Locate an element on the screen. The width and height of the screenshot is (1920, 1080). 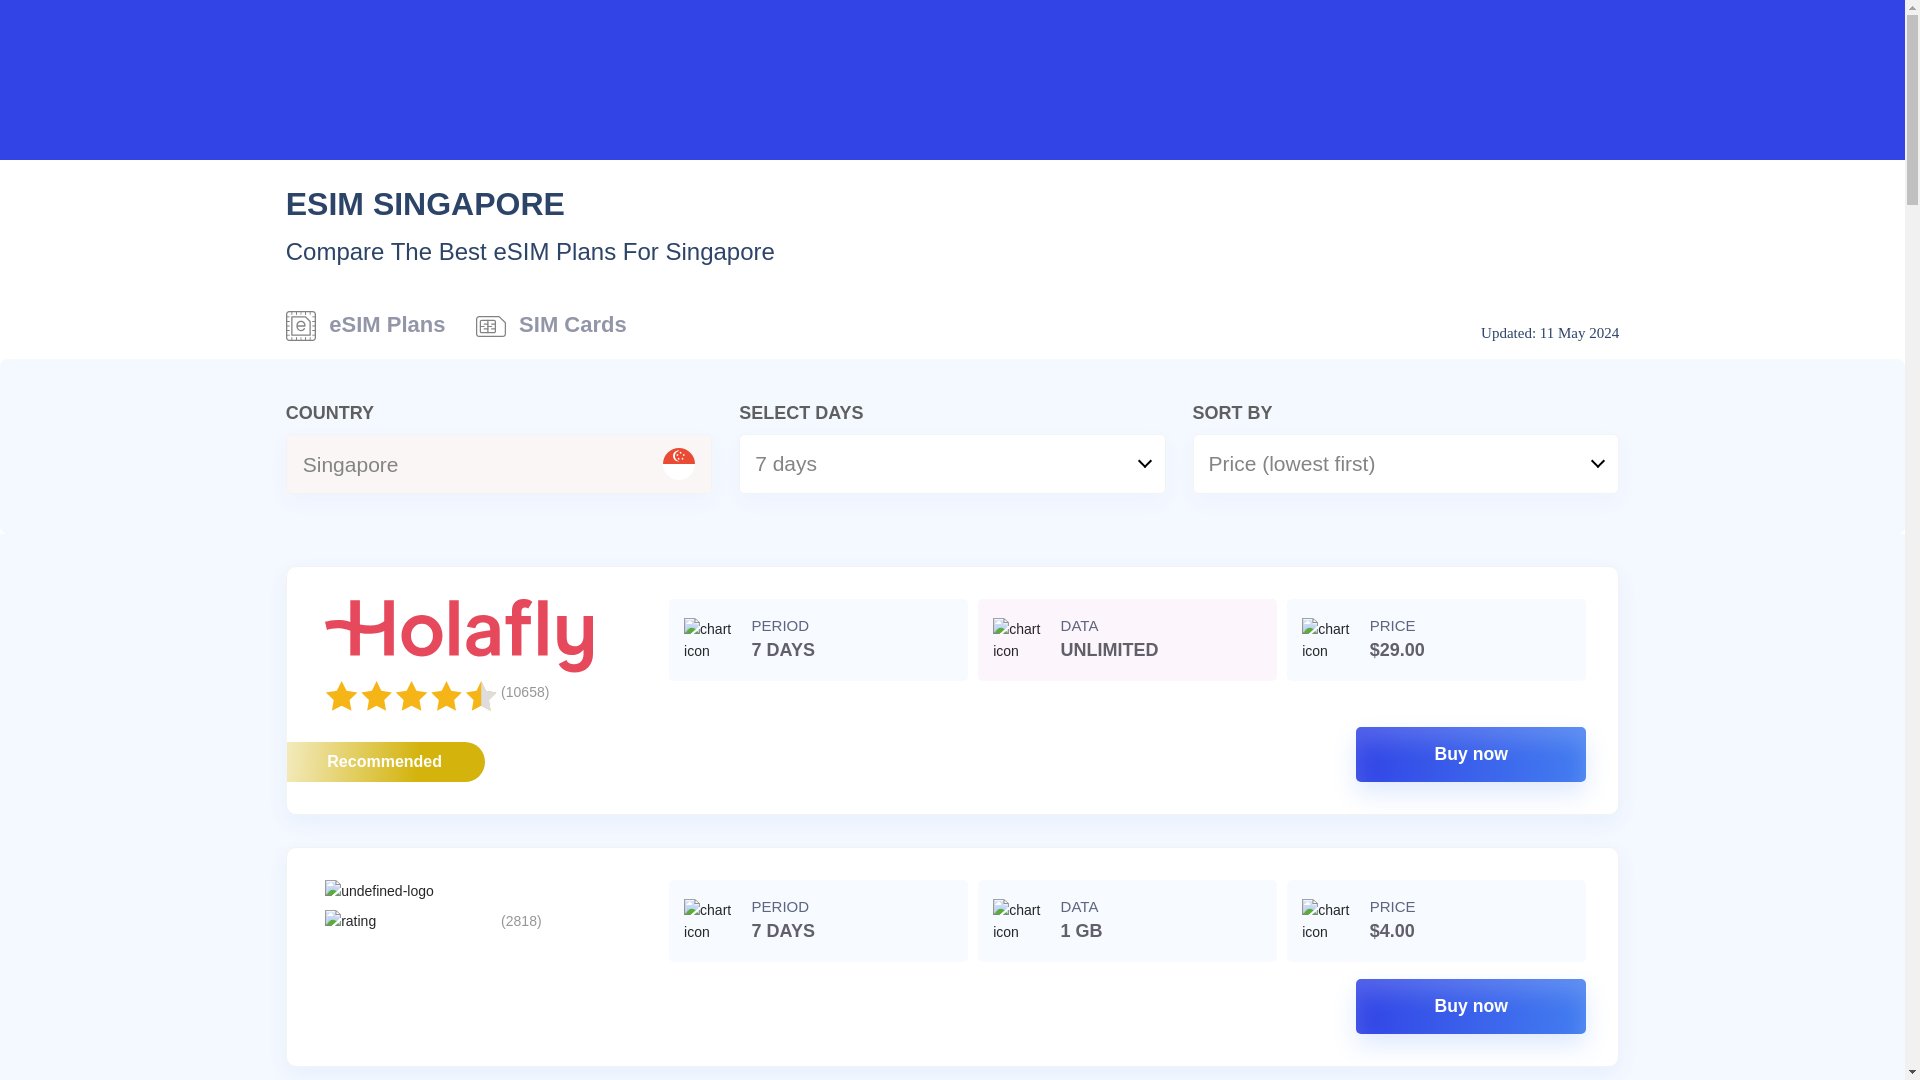
7 days is located at coordinates (952, 464).